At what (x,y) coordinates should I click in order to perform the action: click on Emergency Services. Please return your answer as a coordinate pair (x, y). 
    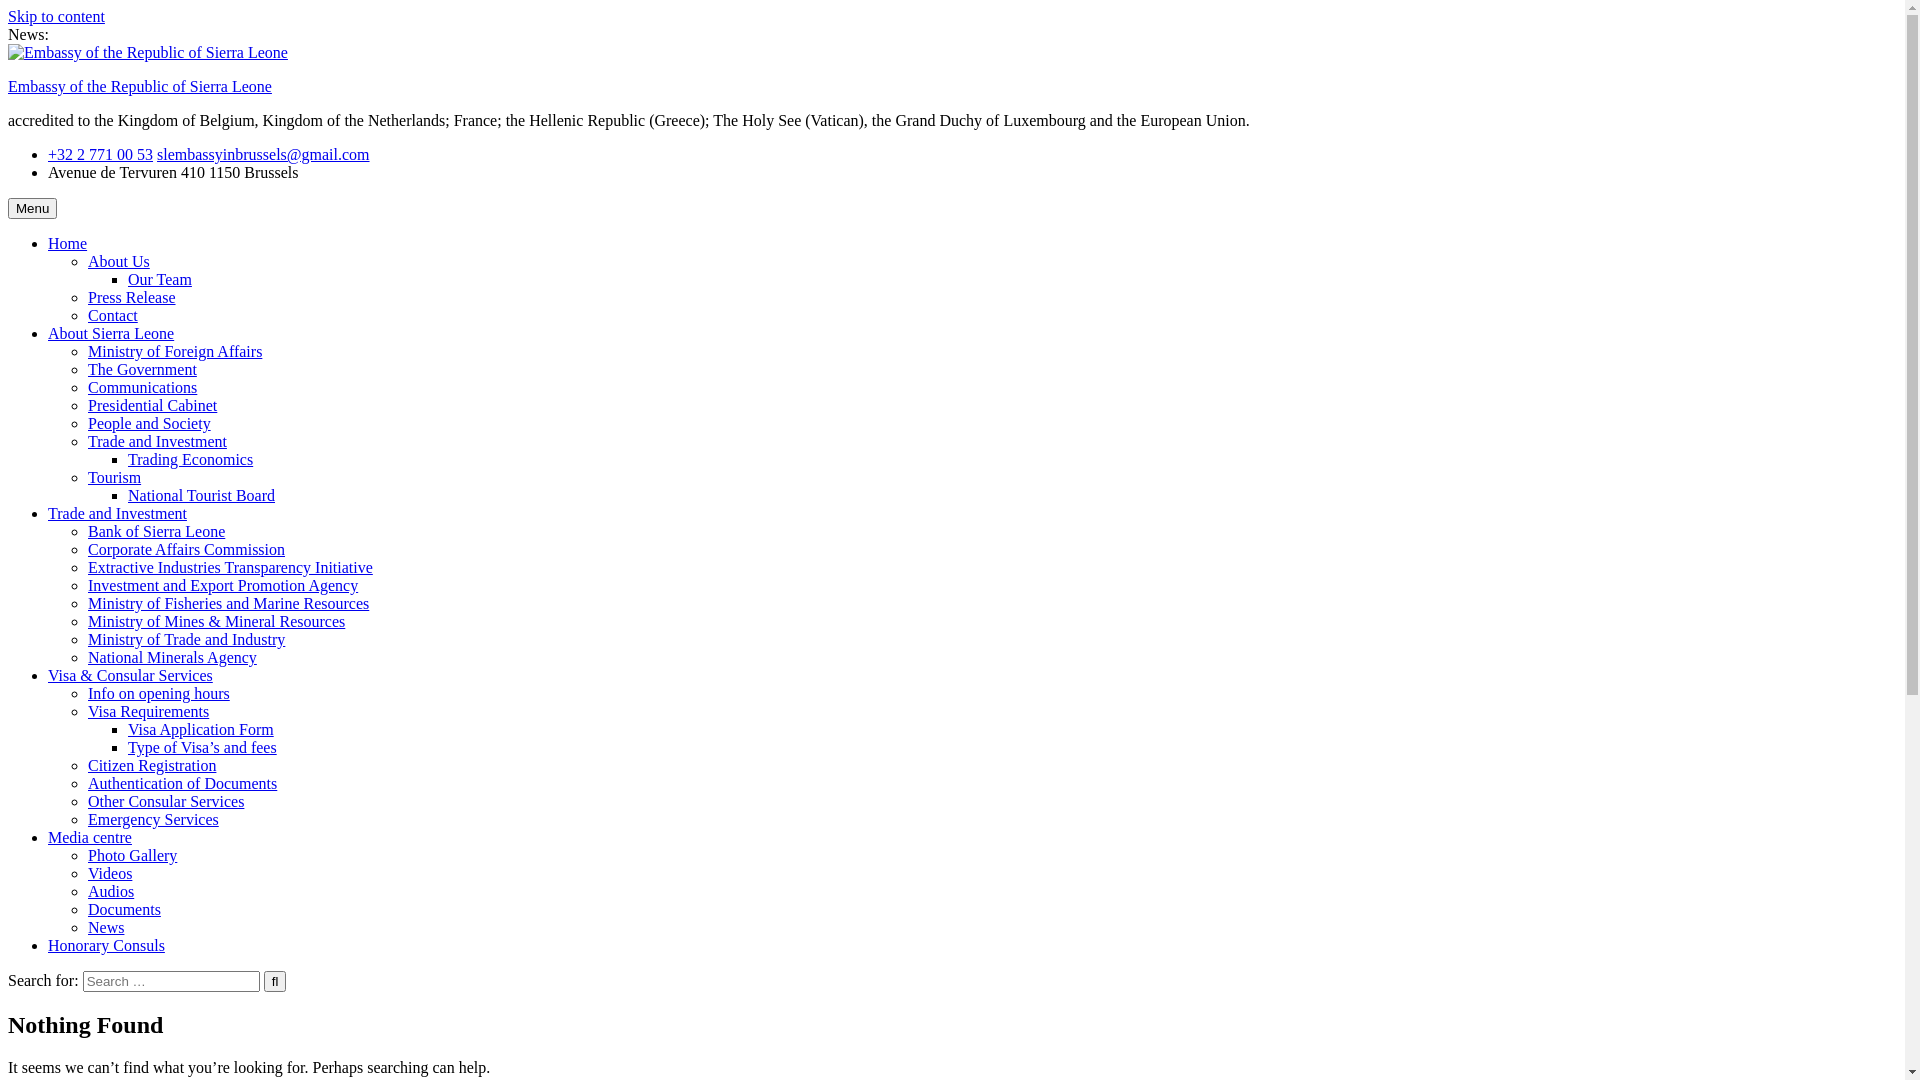
    Looking at the image, I should click on (154, 820).